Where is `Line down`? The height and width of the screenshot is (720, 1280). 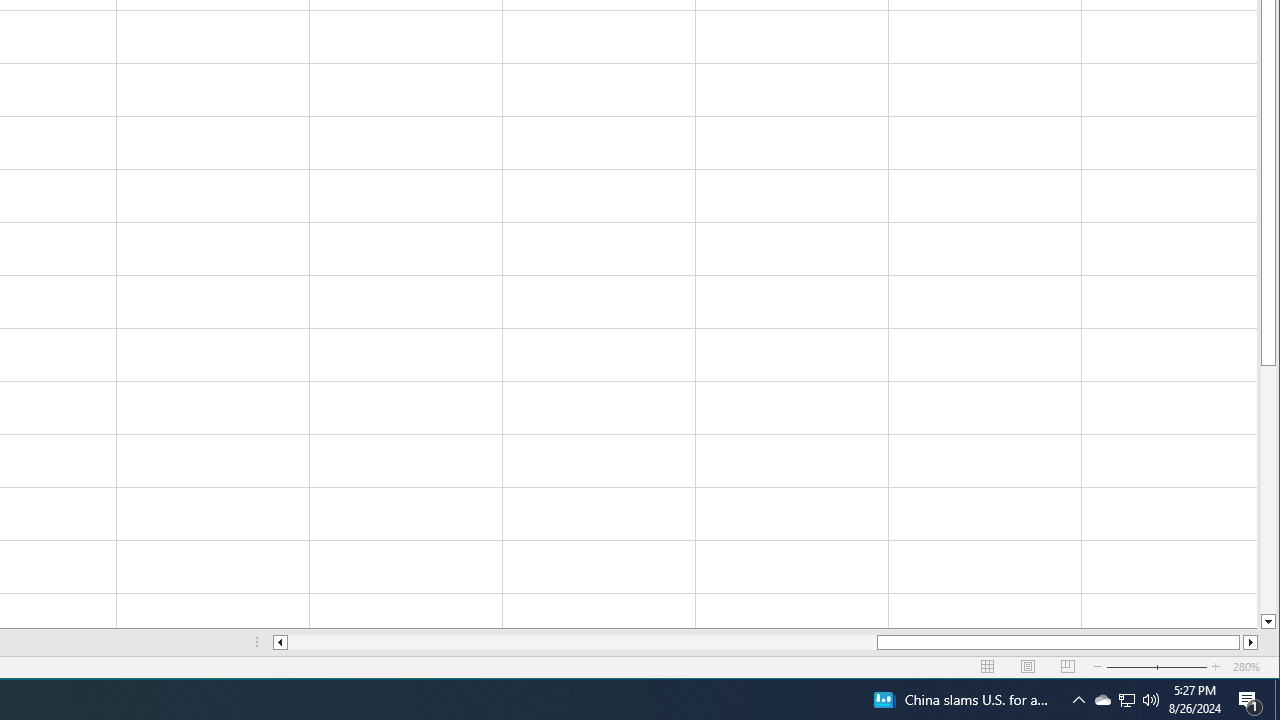 Line down is located at coordinates (1268, 622).